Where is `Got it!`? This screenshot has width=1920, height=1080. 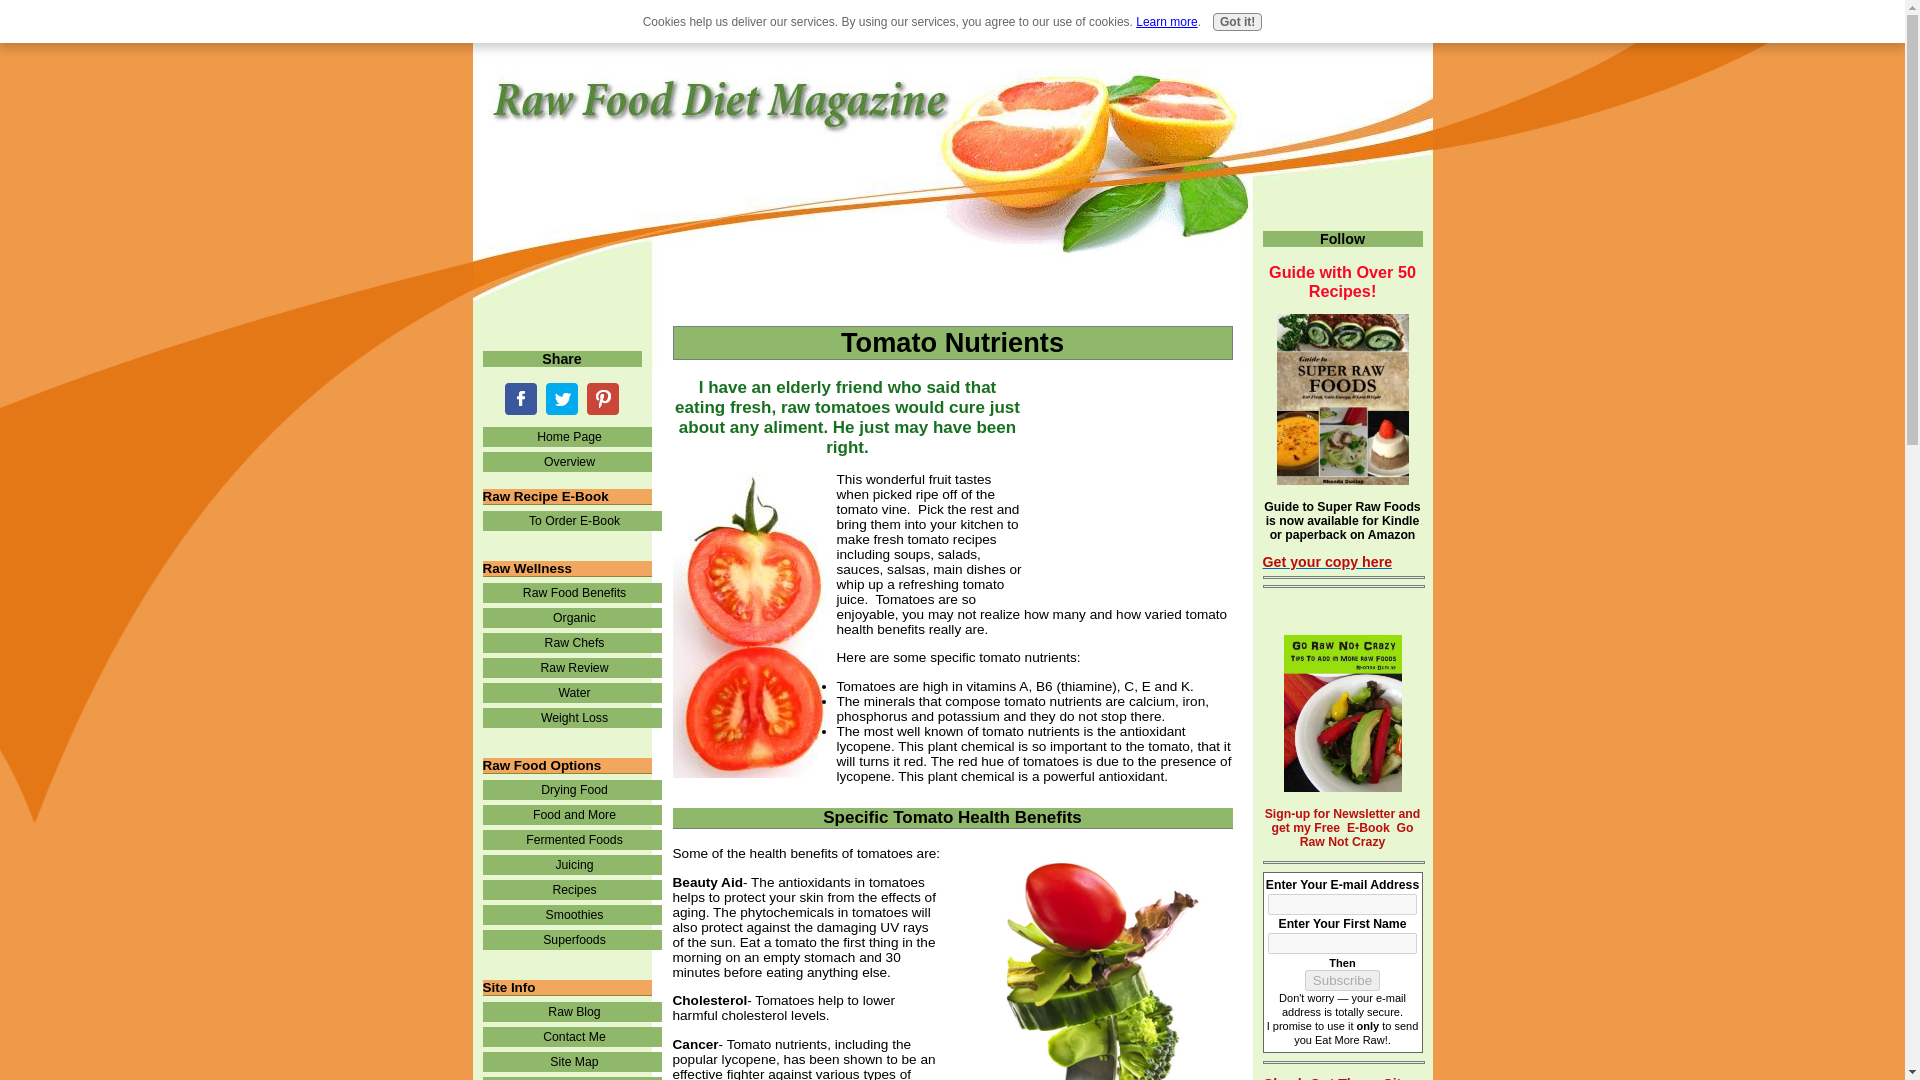 Got it! is located at coordinates (1237, 22).